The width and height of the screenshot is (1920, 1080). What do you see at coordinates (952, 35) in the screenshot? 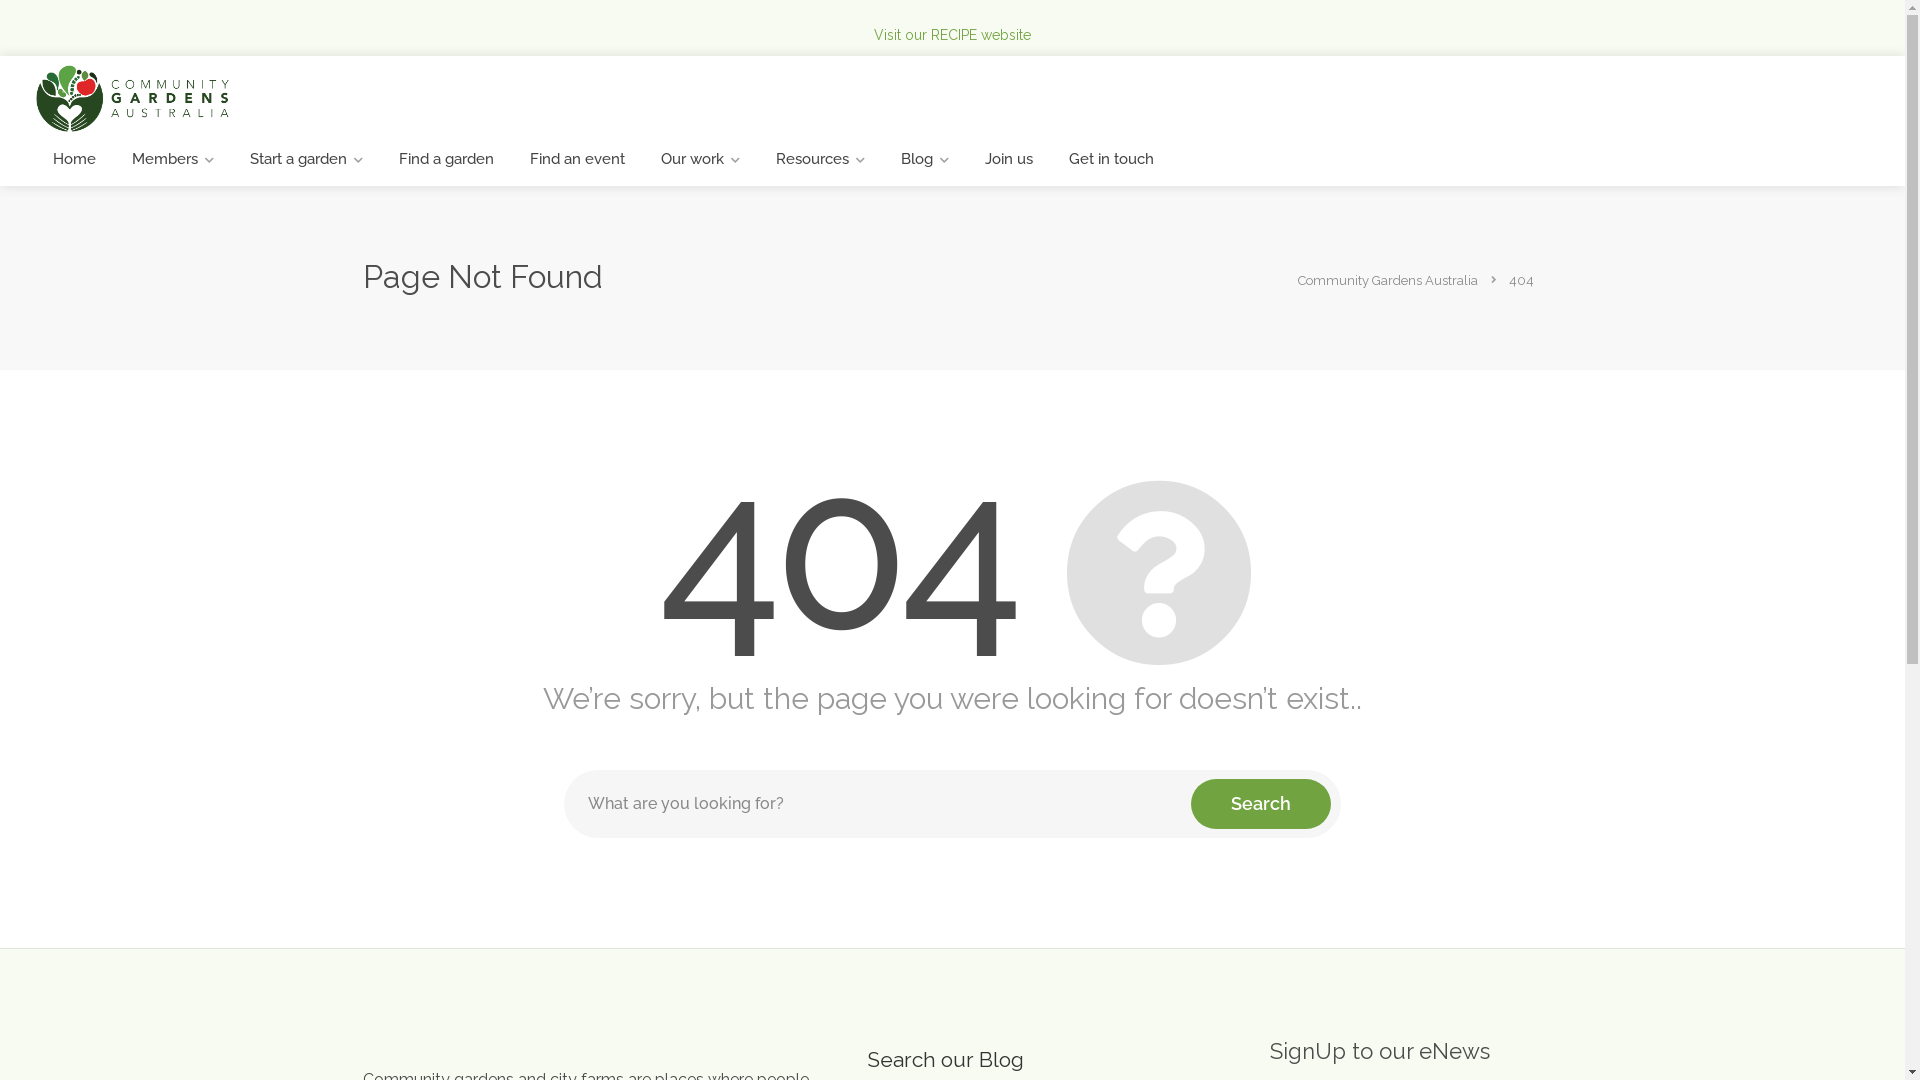
I see `Visit our RECIPE website` at bounding box center [952, 35].